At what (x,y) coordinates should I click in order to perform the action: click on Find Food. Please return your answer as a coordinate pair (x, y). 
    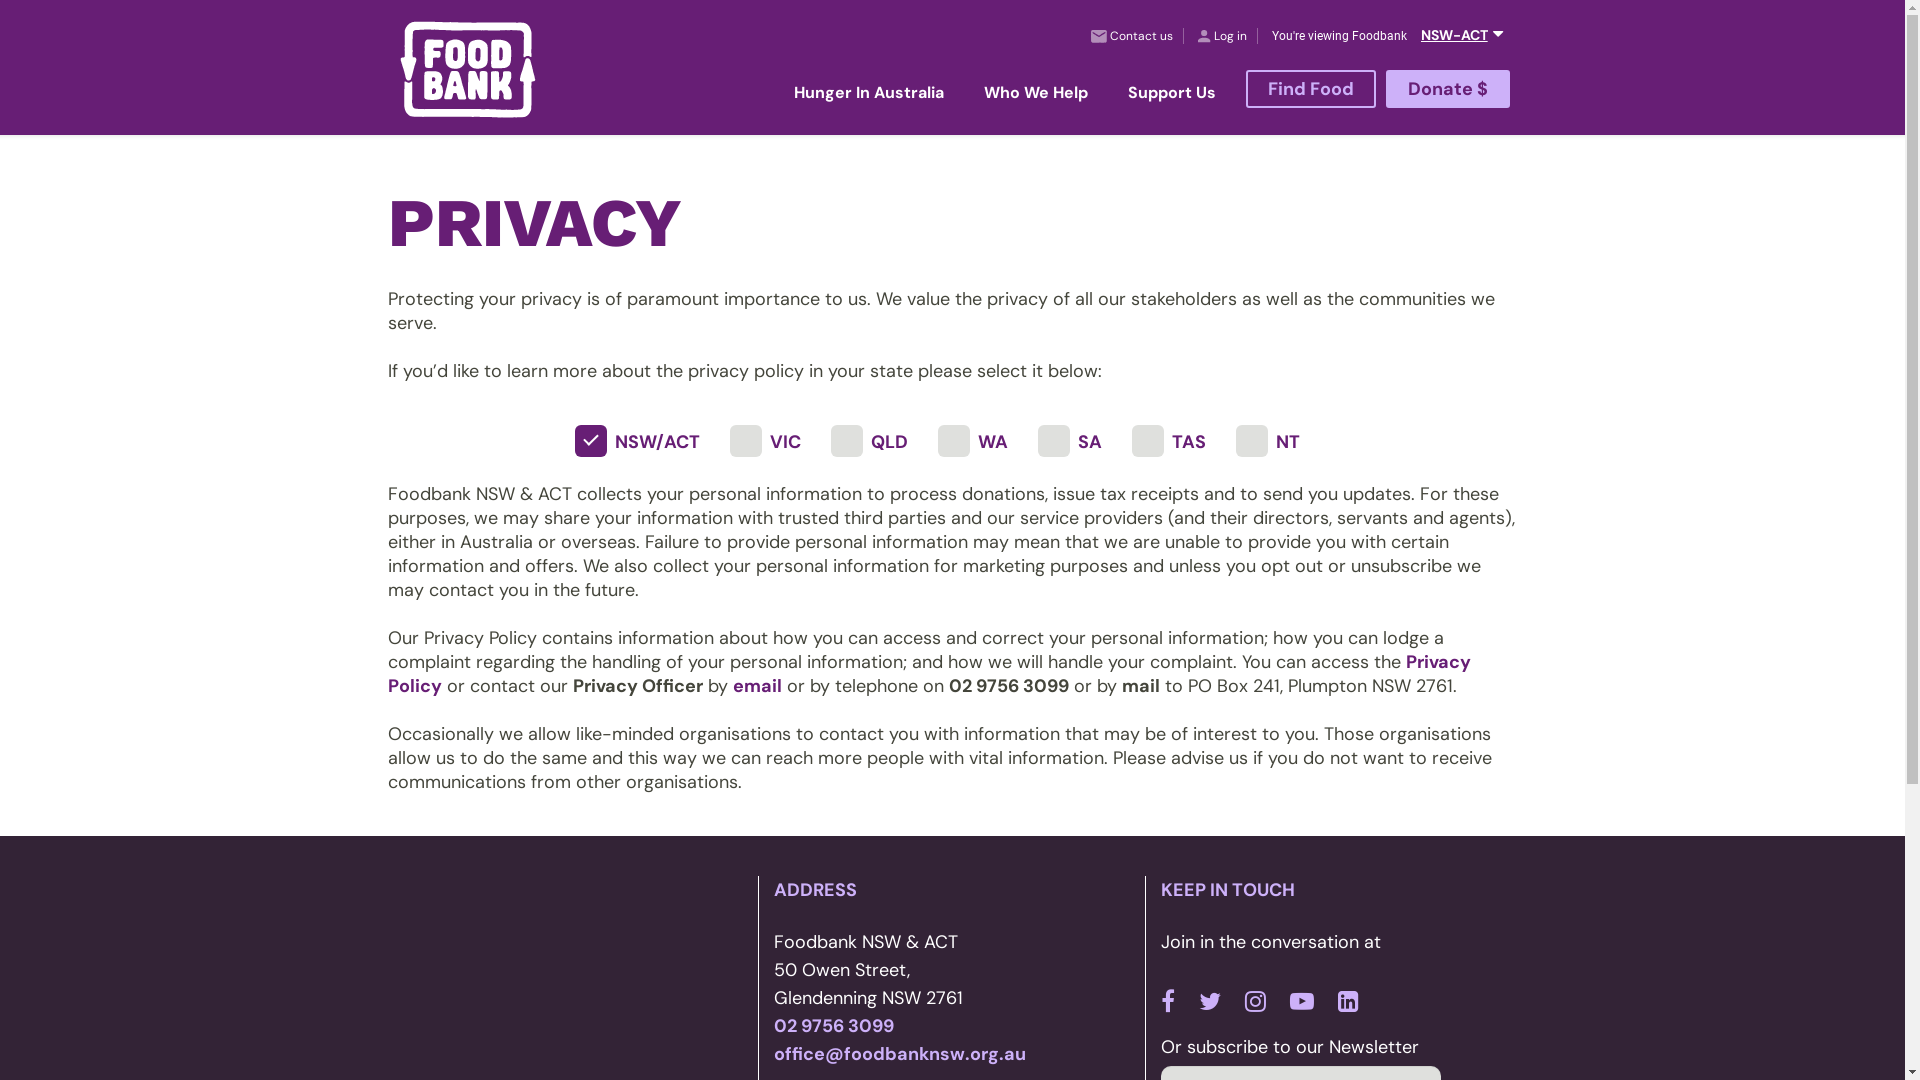
    Looking at the image, I should click on (1311, 89).